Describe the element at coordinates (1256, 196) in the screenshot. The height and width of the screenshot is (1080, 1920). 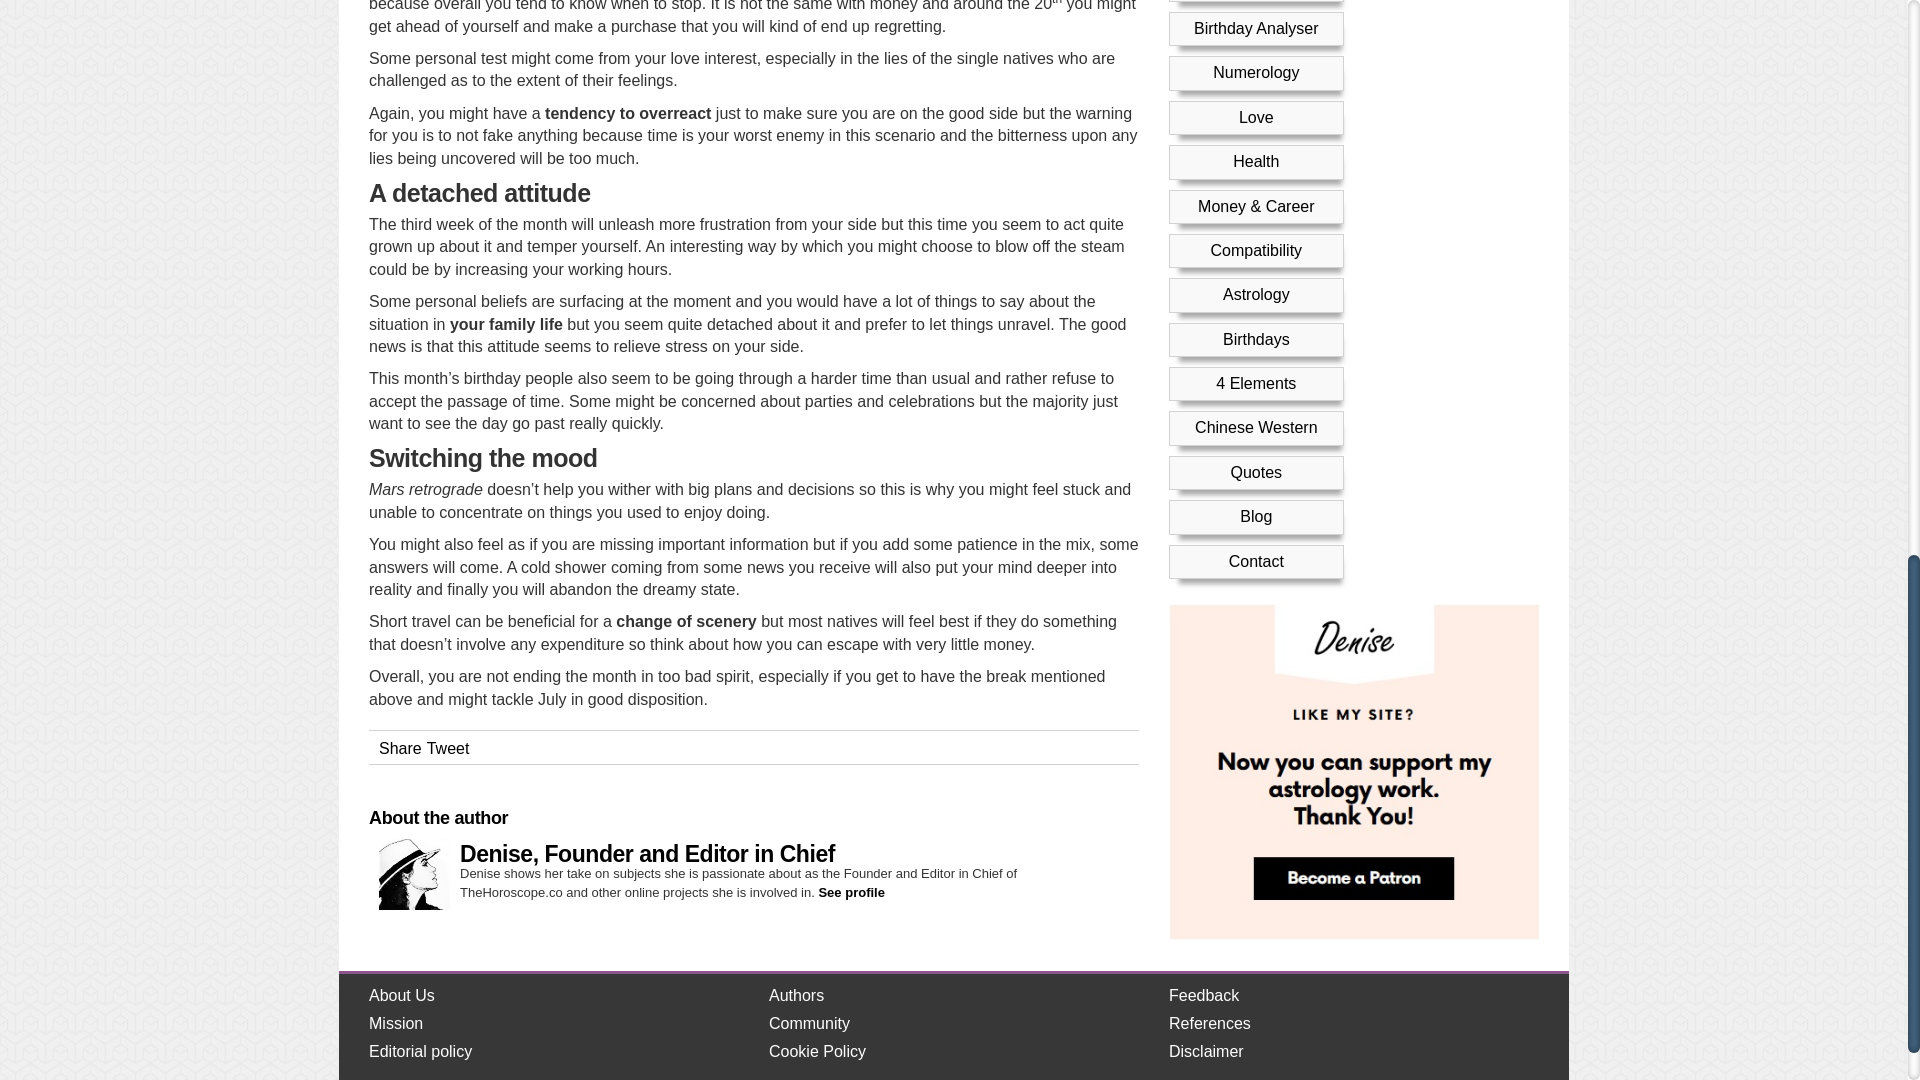
I see `Blog` at that location.